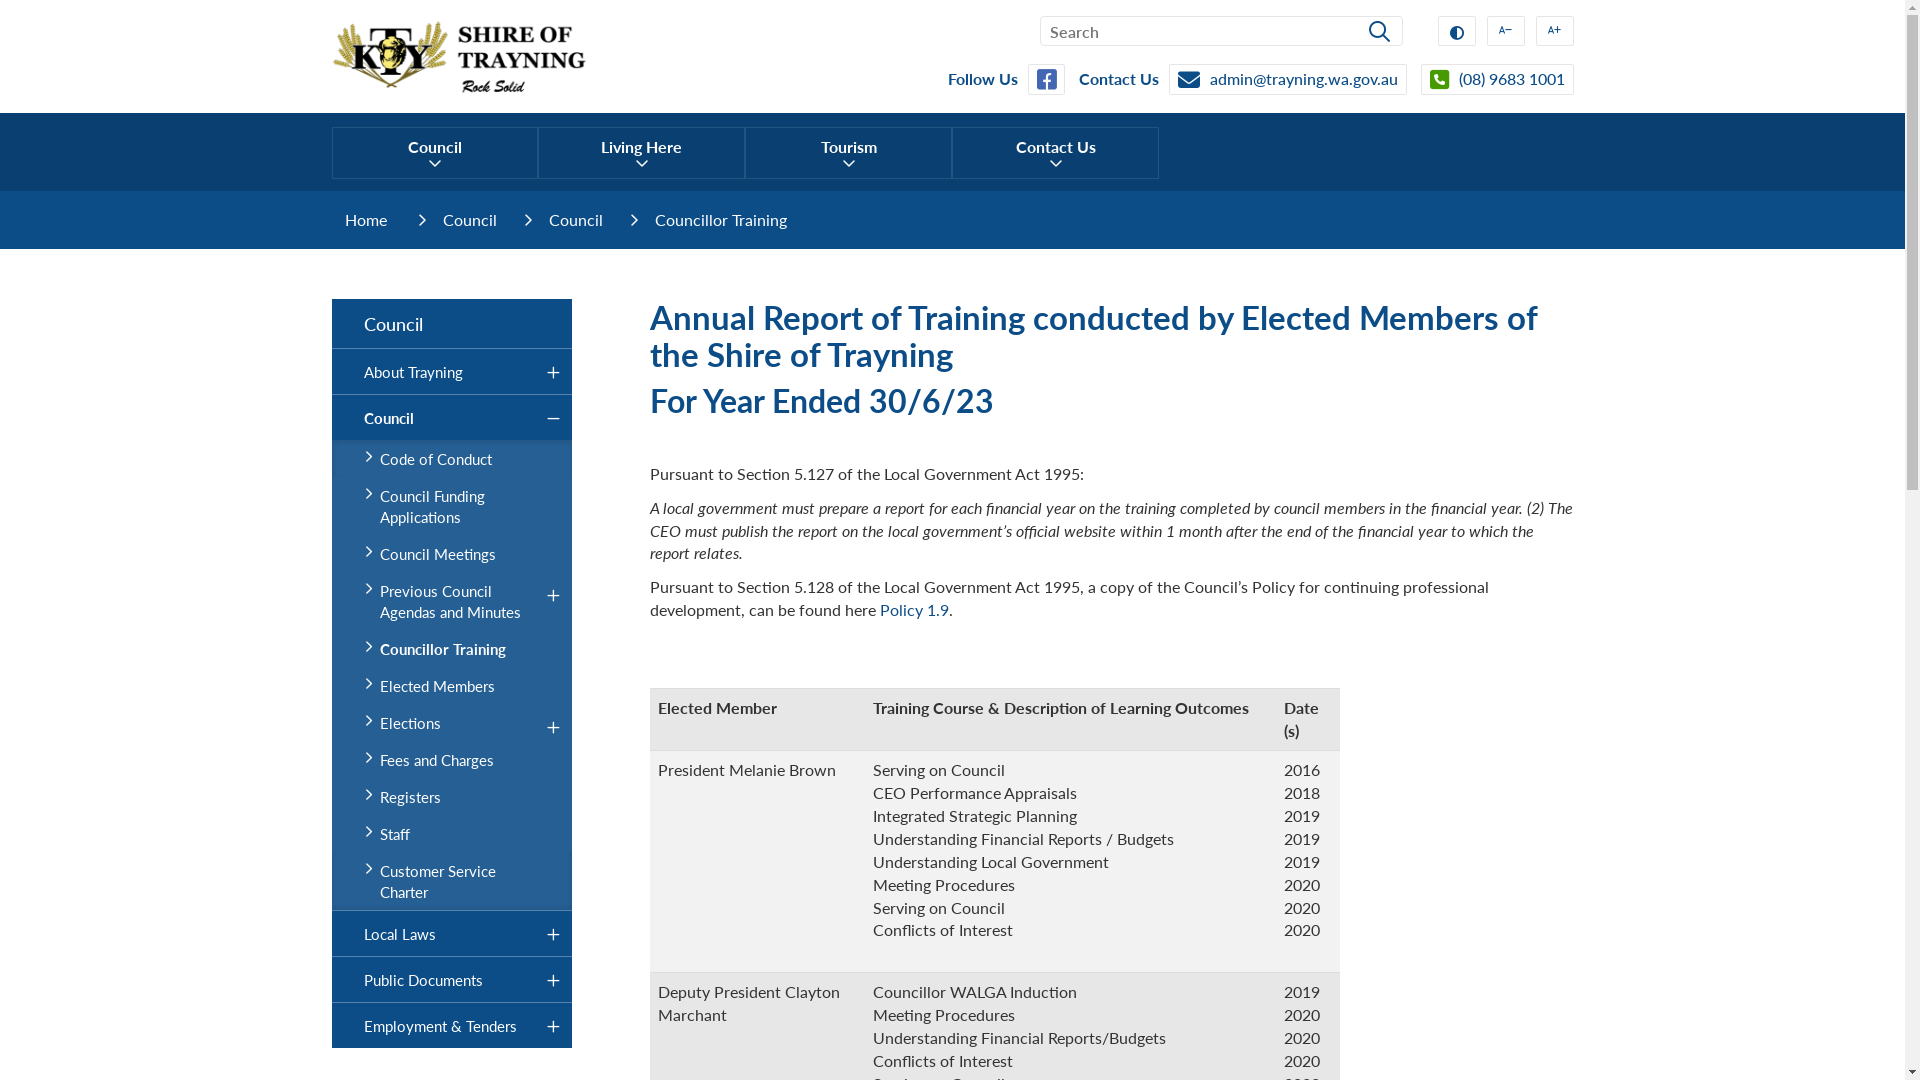 The width and height of the screenshot is (1920, 1080). I want to click on Council Funding Applications, so click(452, 506).